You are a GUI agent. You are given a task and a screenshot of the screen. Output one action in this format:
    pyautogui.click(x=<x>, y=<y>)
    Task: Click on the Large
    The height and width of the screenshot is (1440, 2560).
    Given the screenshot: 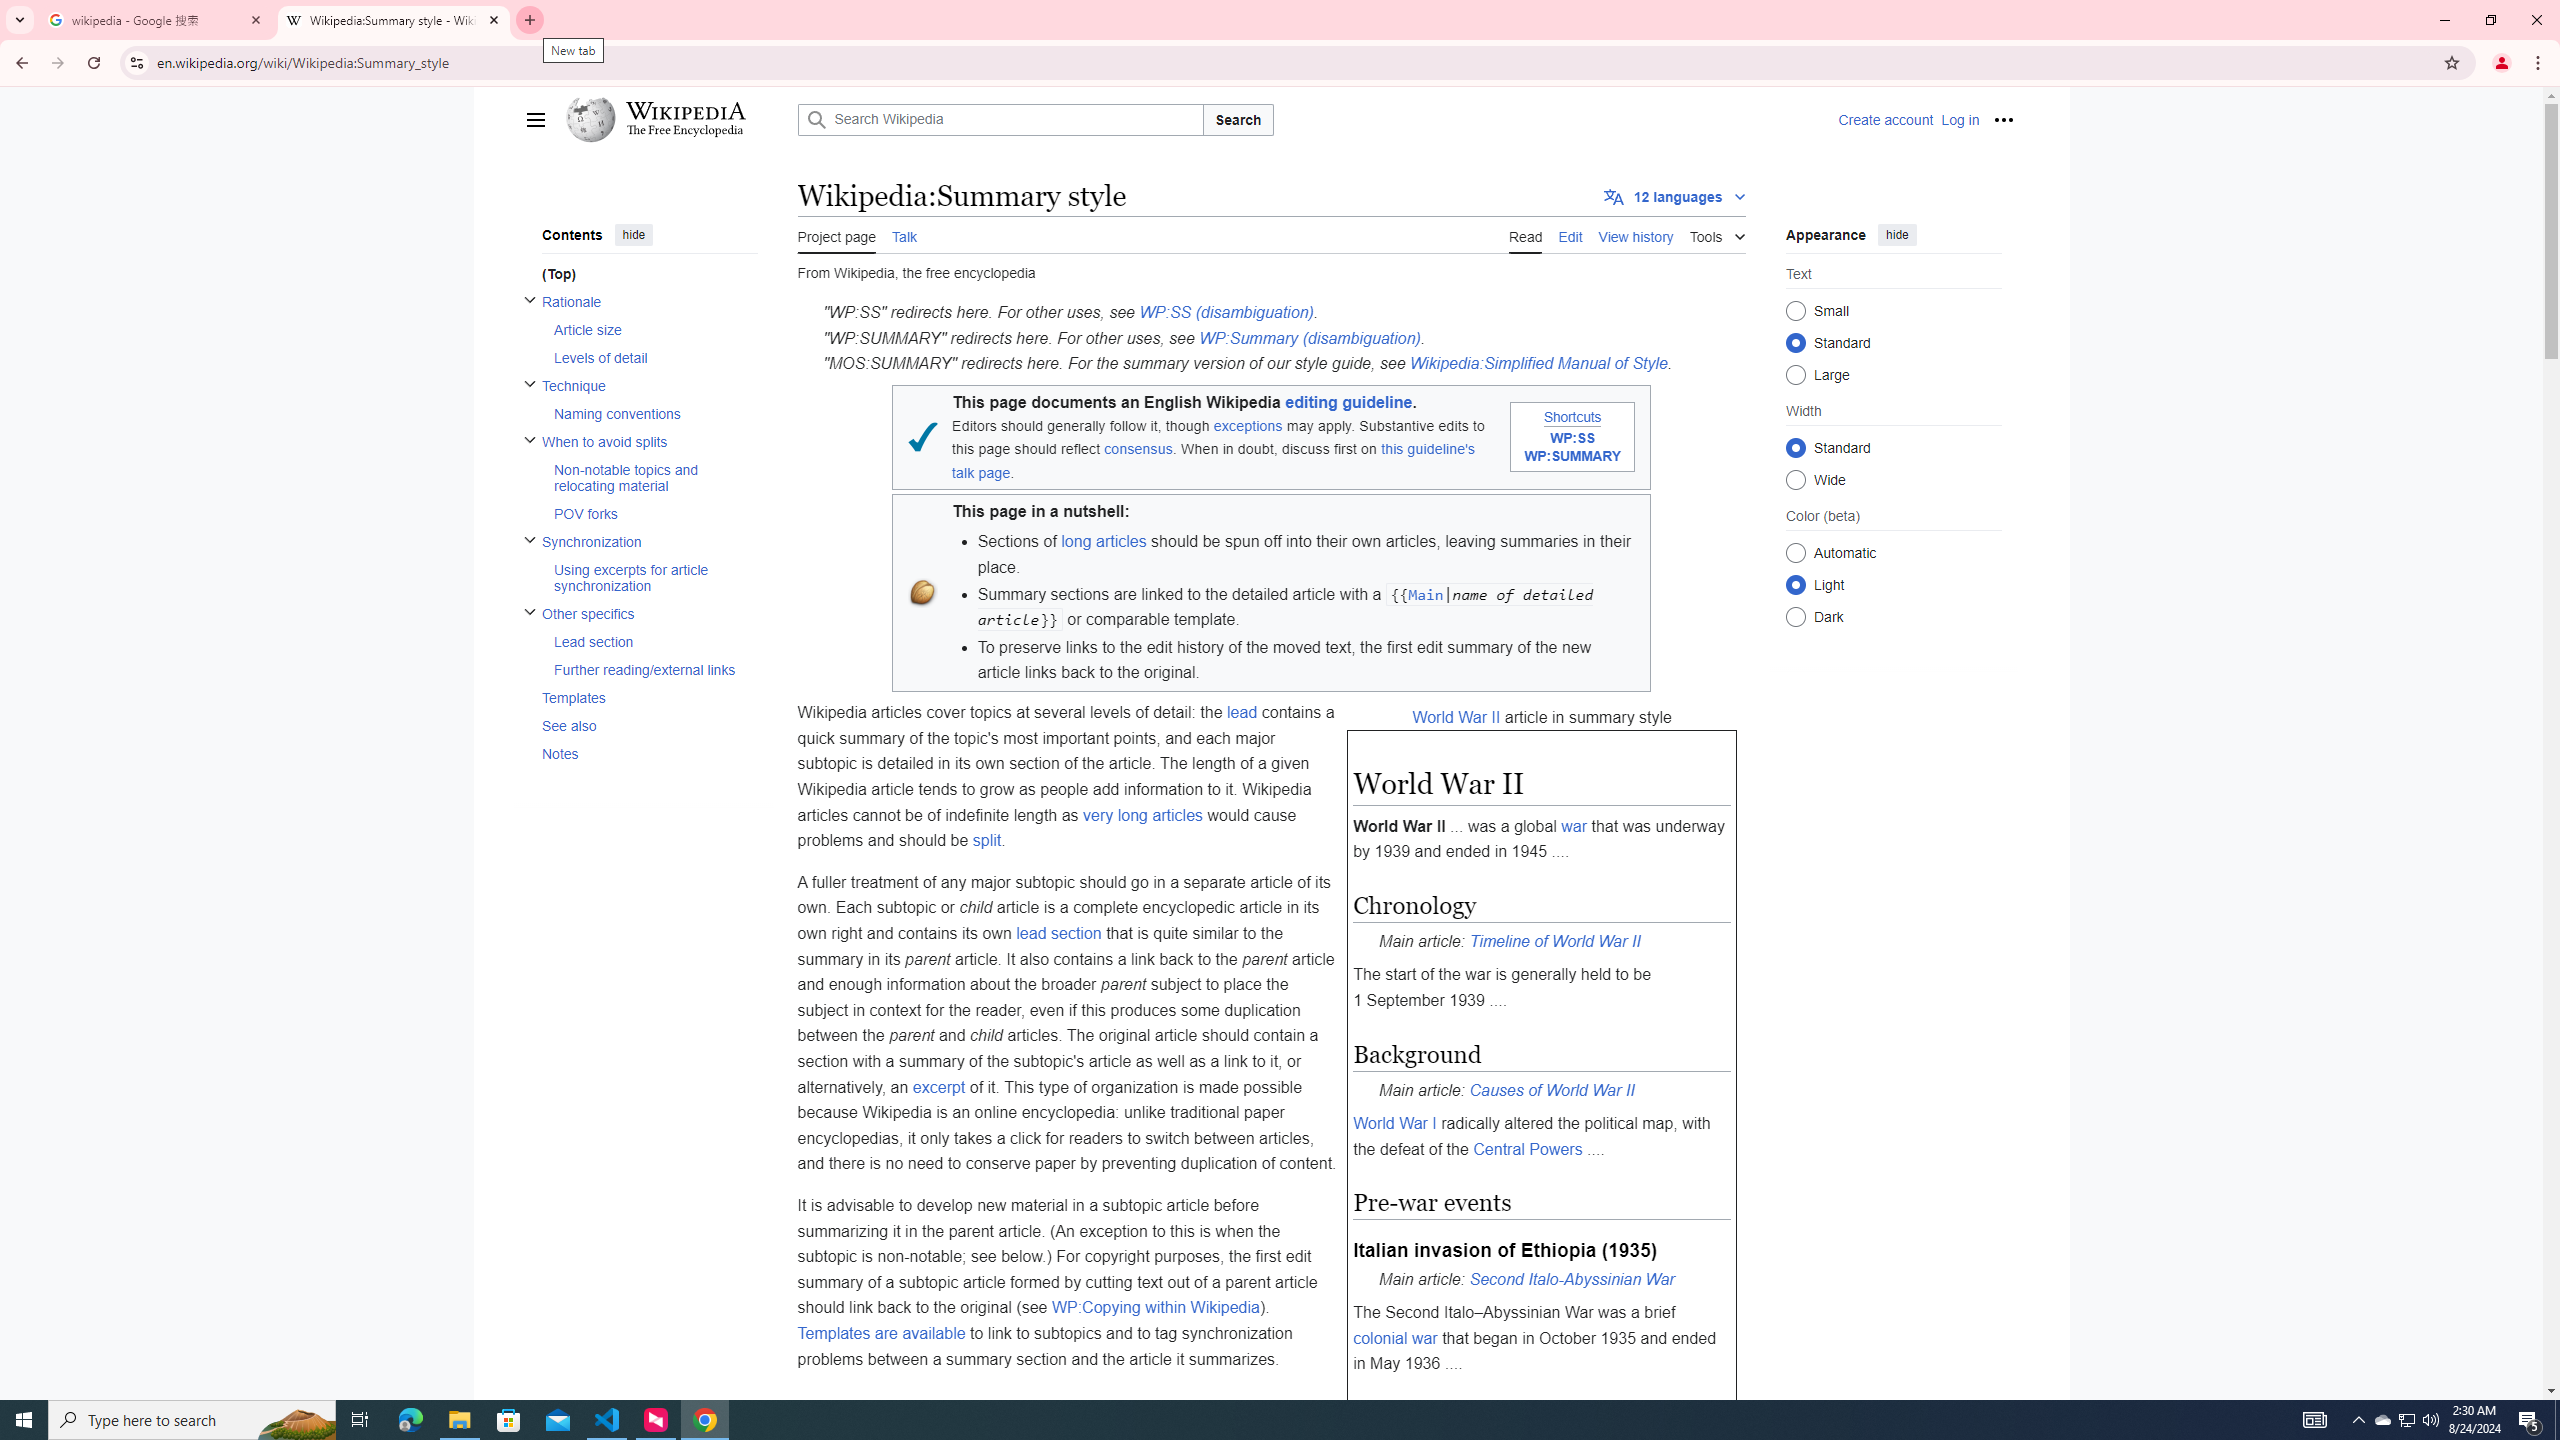 What is the action you would take?
    pyautogui.click(x=1794, y=374)
    